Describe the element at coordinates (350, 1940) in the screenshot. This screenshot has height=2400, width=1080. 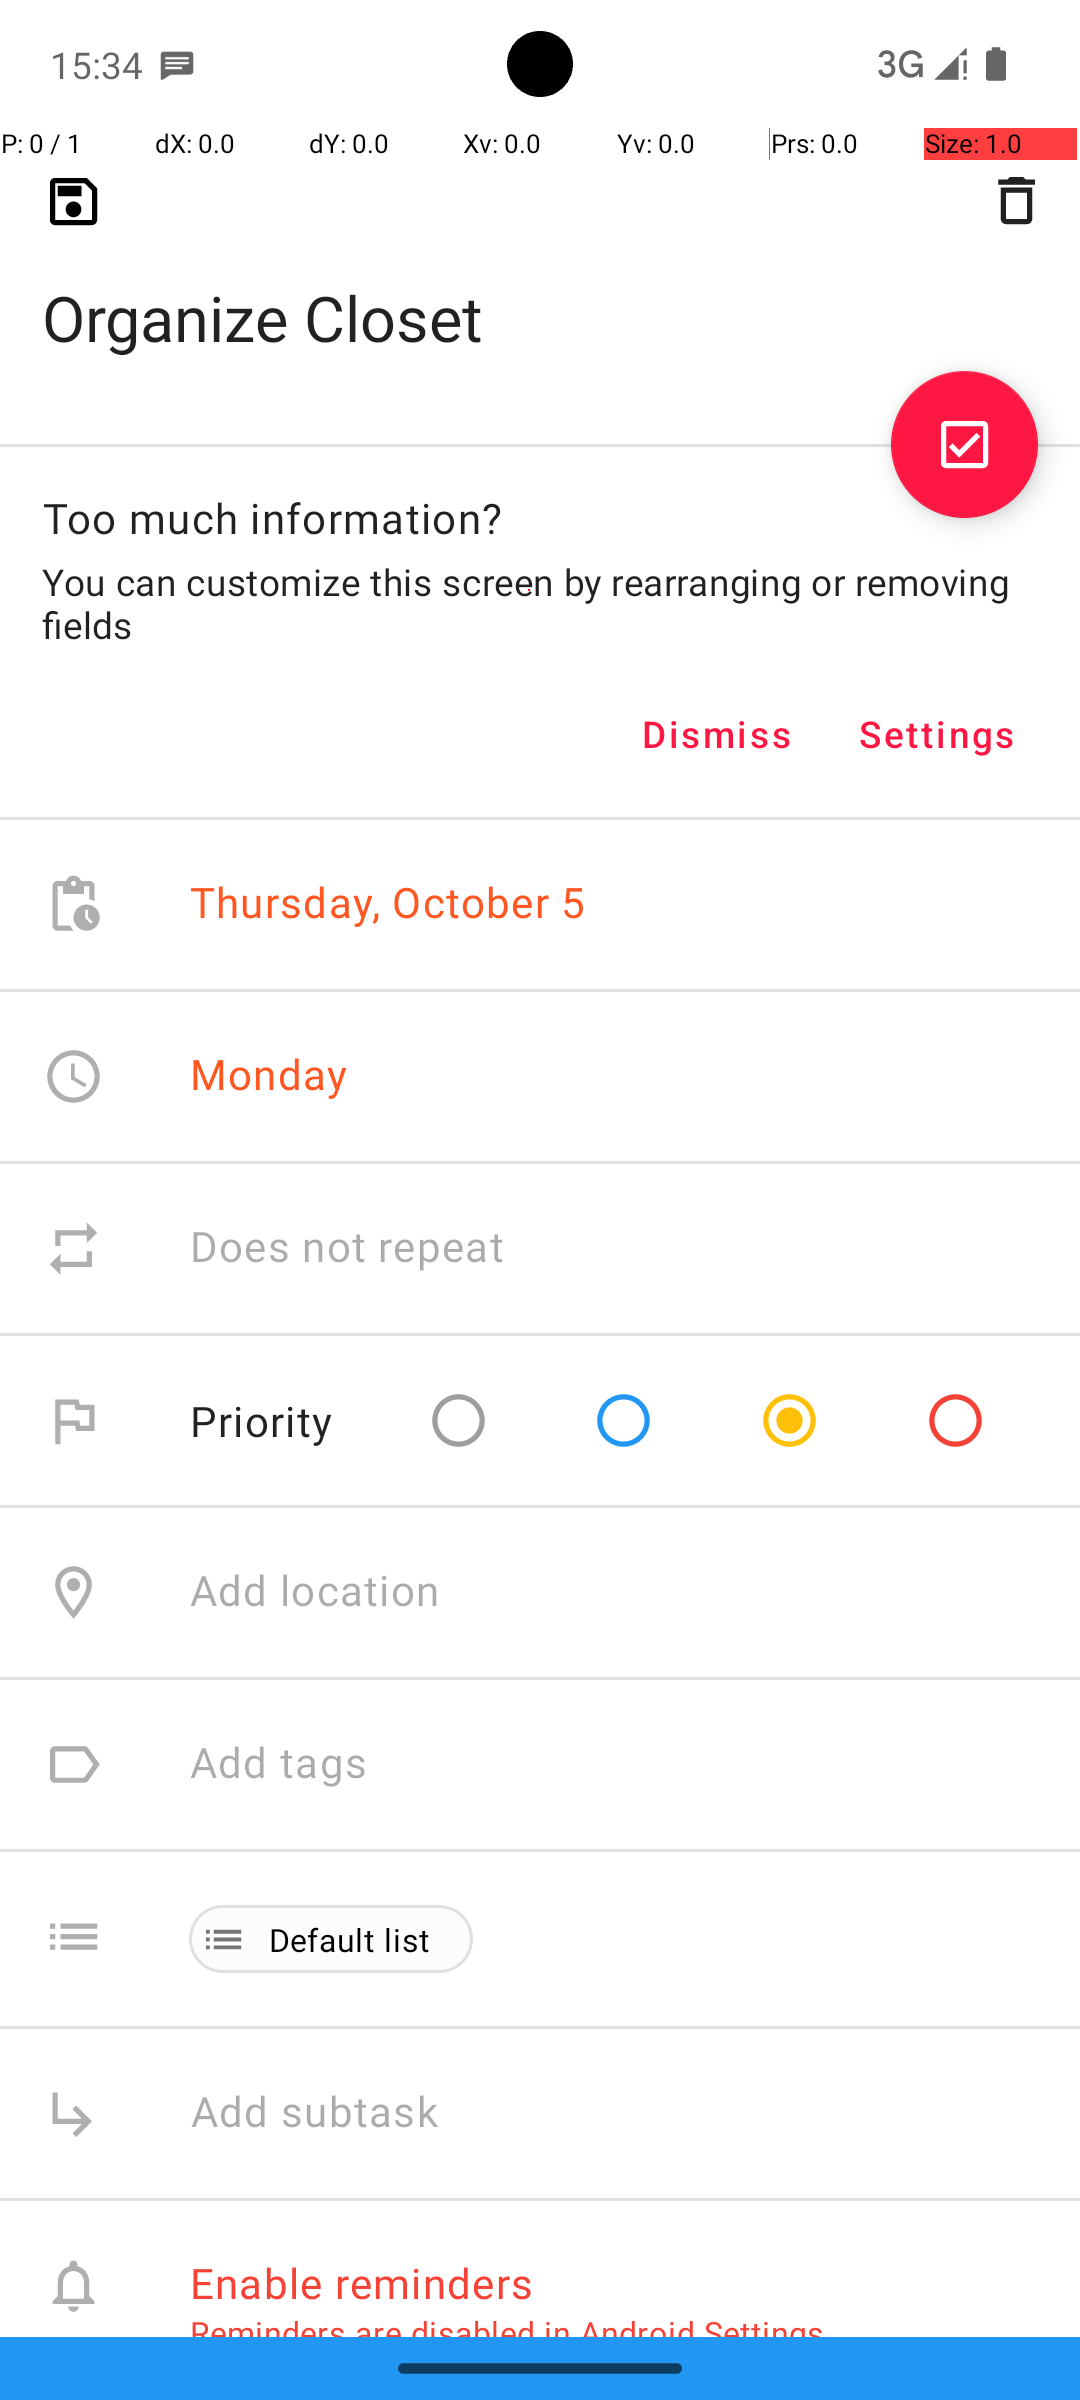
I see `Default list` at that location.